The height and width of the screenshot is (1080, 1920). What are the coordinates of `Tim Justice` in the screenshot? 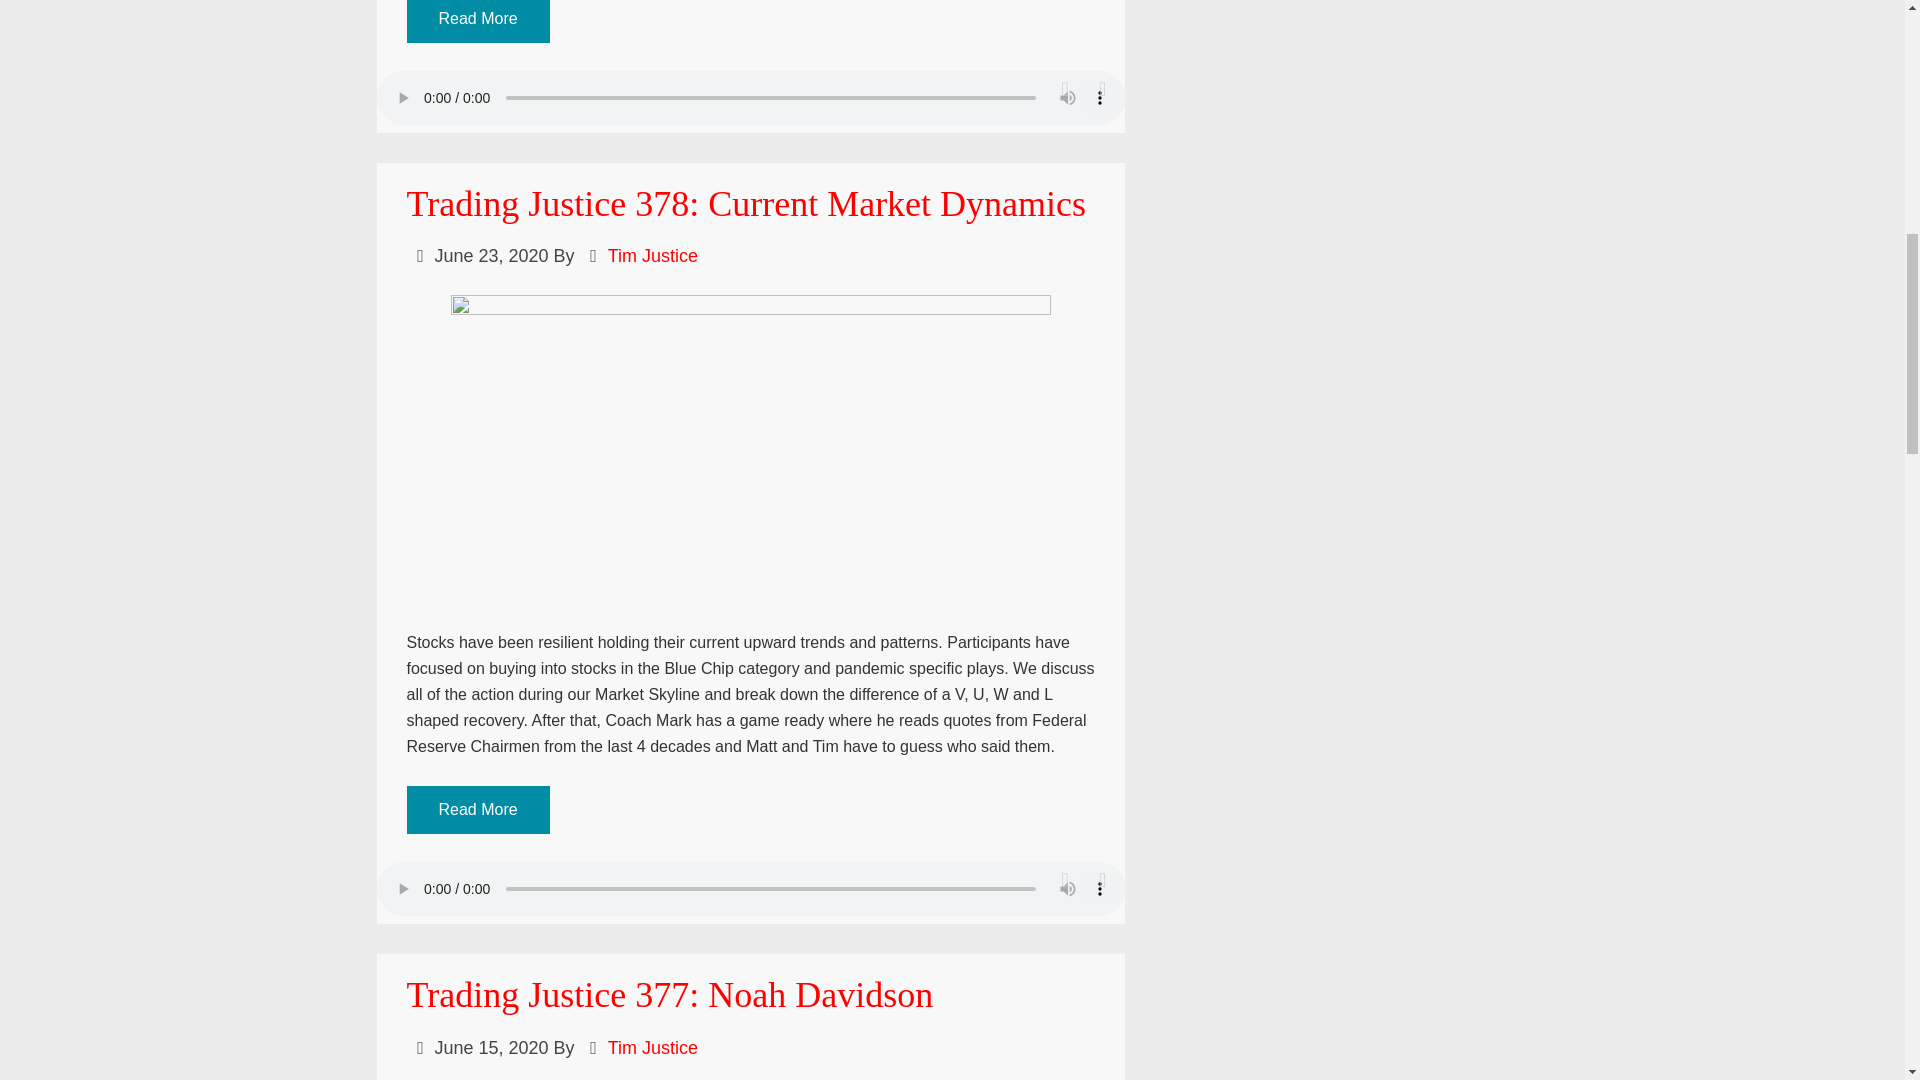 It's located at (653, 1048).